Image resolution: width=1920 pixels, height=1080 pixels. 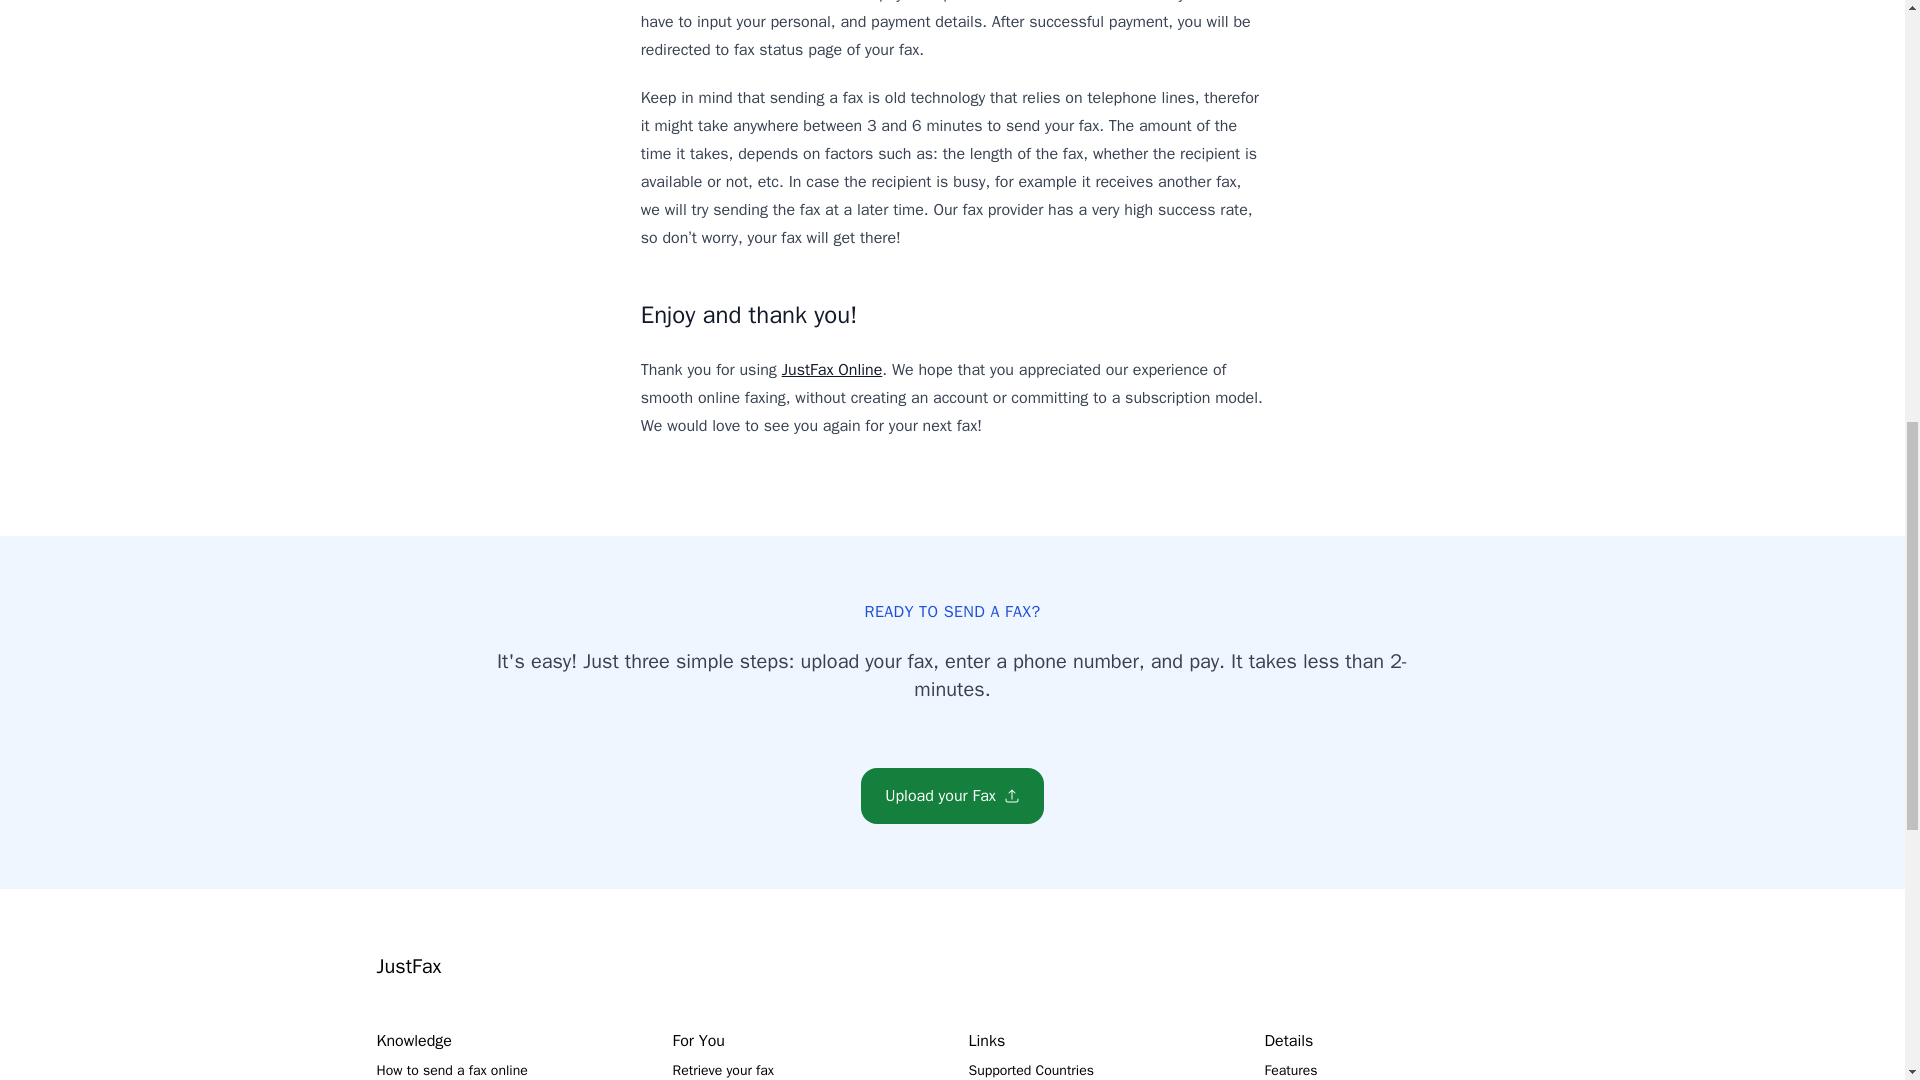 What do you see at coordinates (832, 370) in the screenshot?
I see `JustFax Online` at bounding box center [832, 370].